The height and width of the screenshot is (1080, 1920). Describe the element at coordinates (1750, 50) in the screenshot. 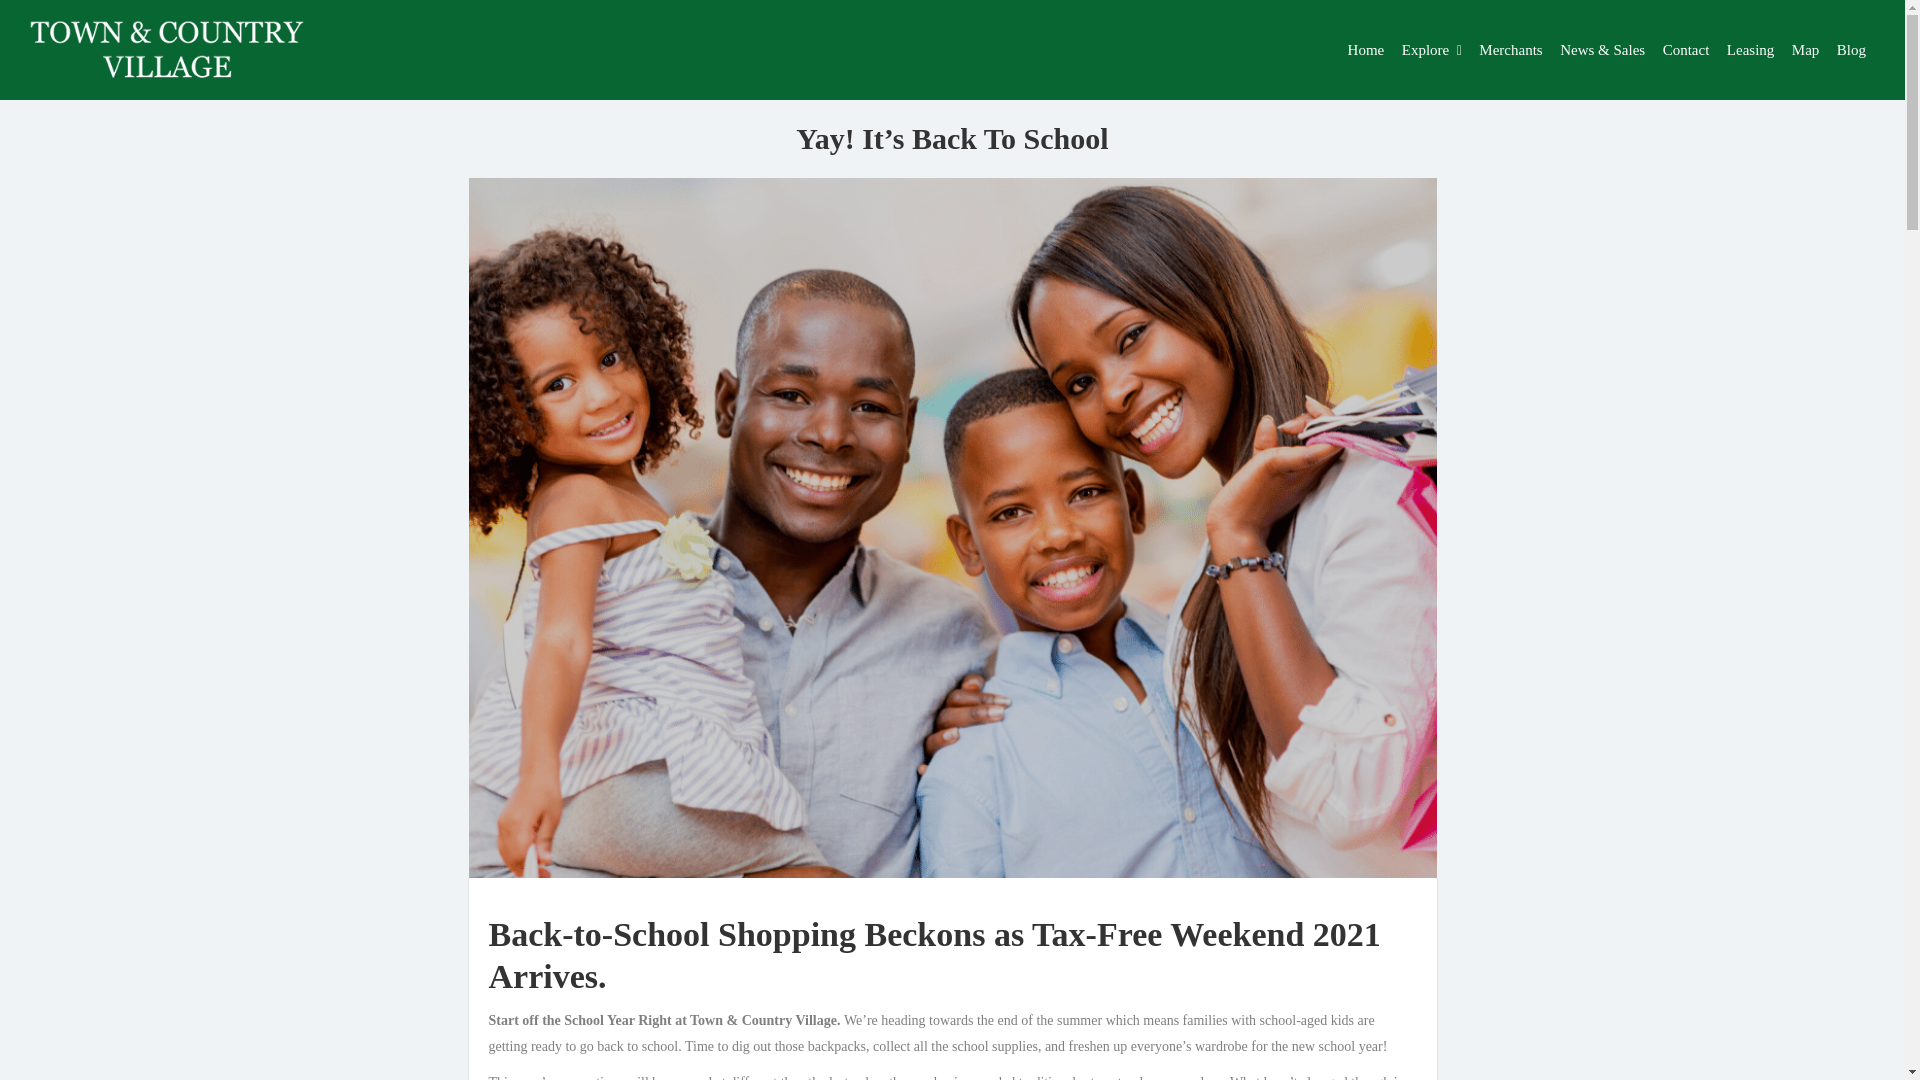

I see `Leasing` at that location.